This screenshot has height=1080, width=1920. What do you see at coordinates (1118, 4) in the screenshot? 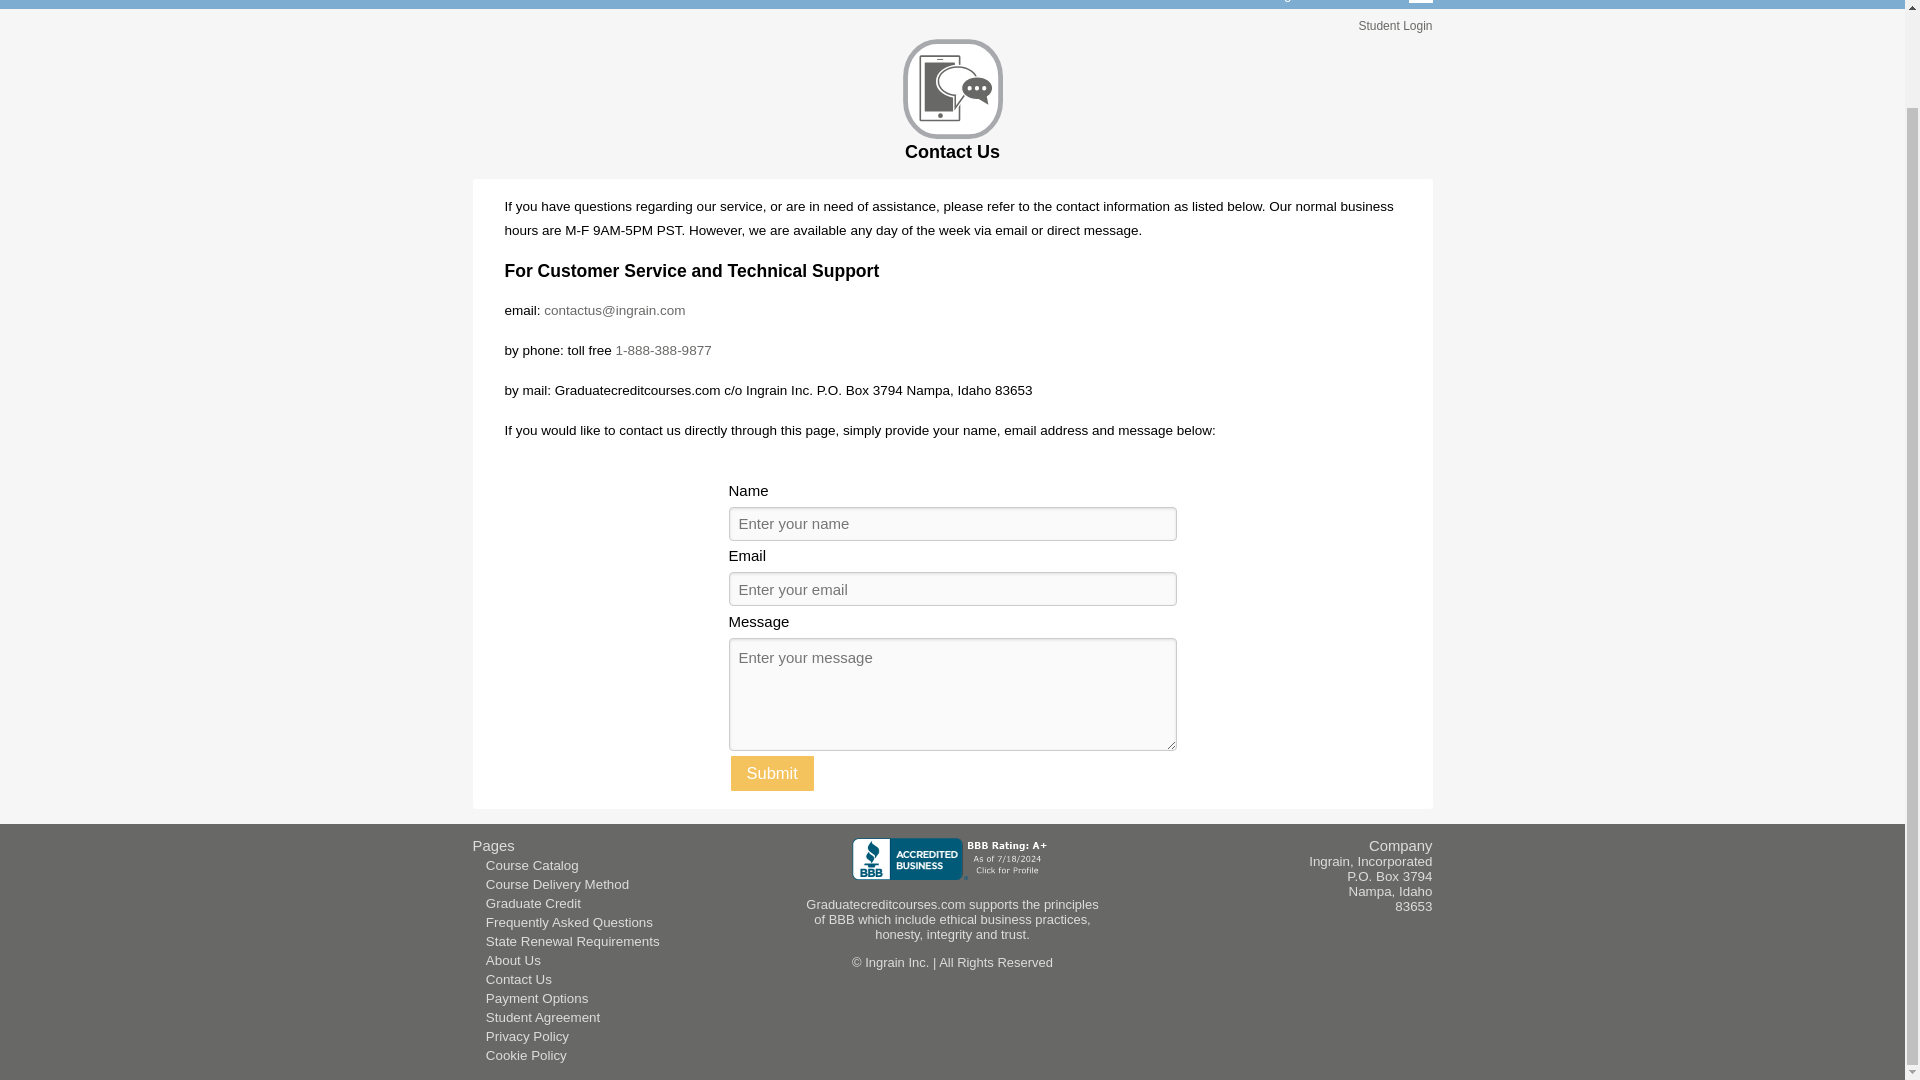
I see `Graduate Credit` at bounding box center [1118, 4].